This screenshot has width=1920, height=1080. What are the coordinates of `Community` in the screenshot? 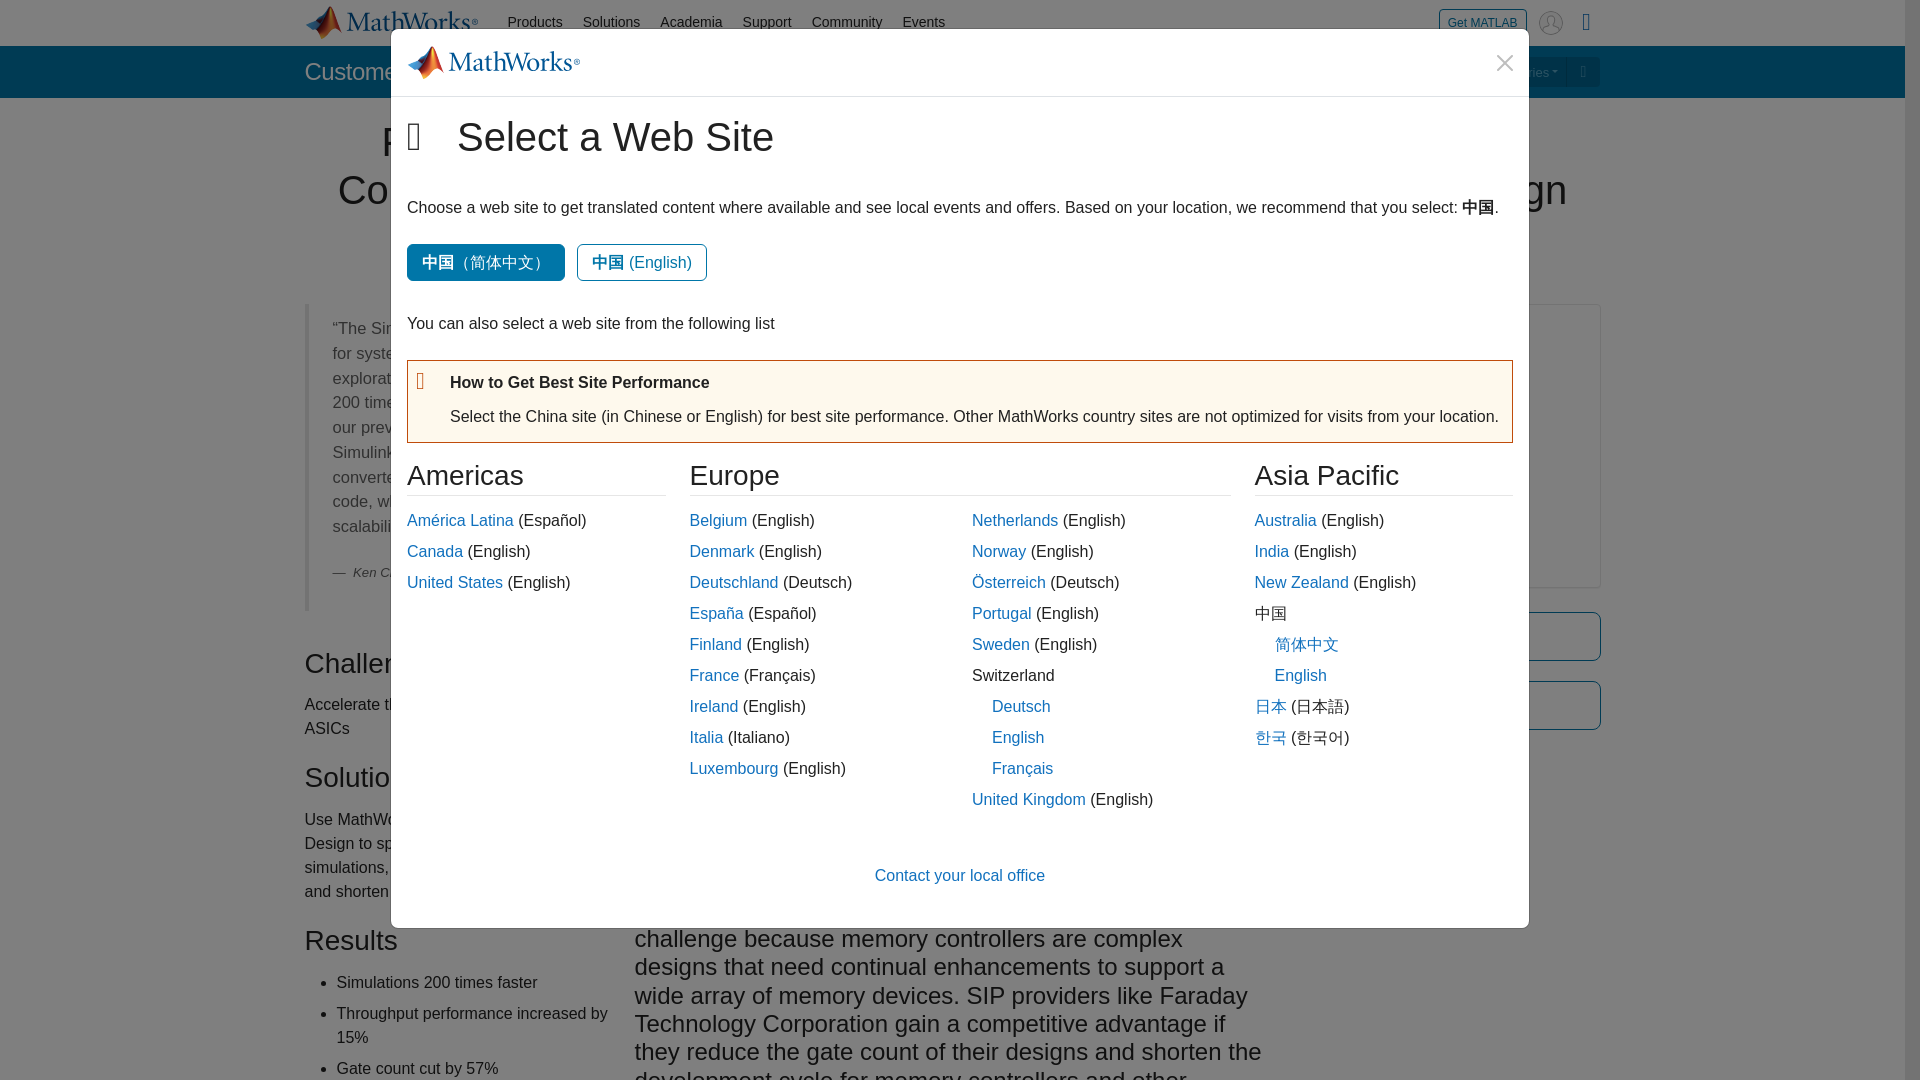 It's located at (847, 22).